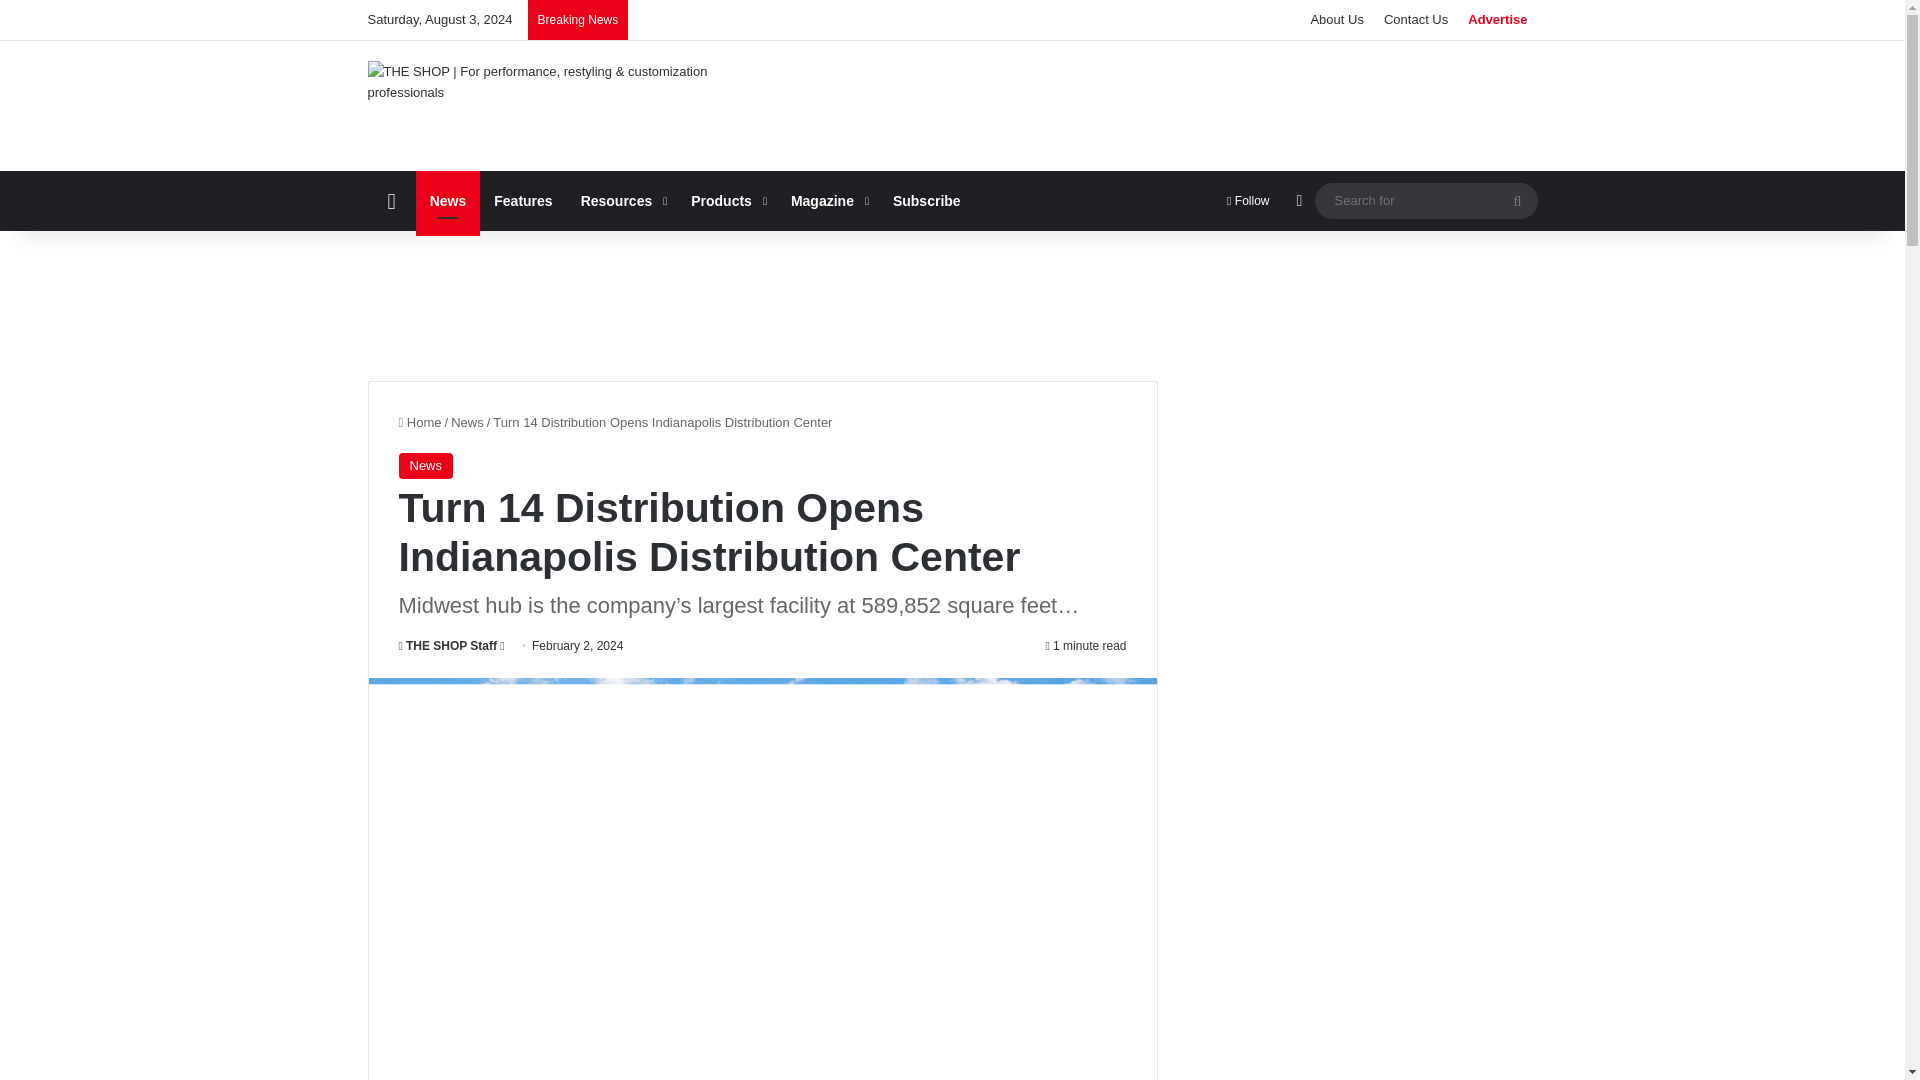 Image resolution: width=1920 pixels, height=1080 pixels. What do you see at coordinates (1416, 20) in the screenshot?
I see `Contact Us` at bounding box center [1416, 20].